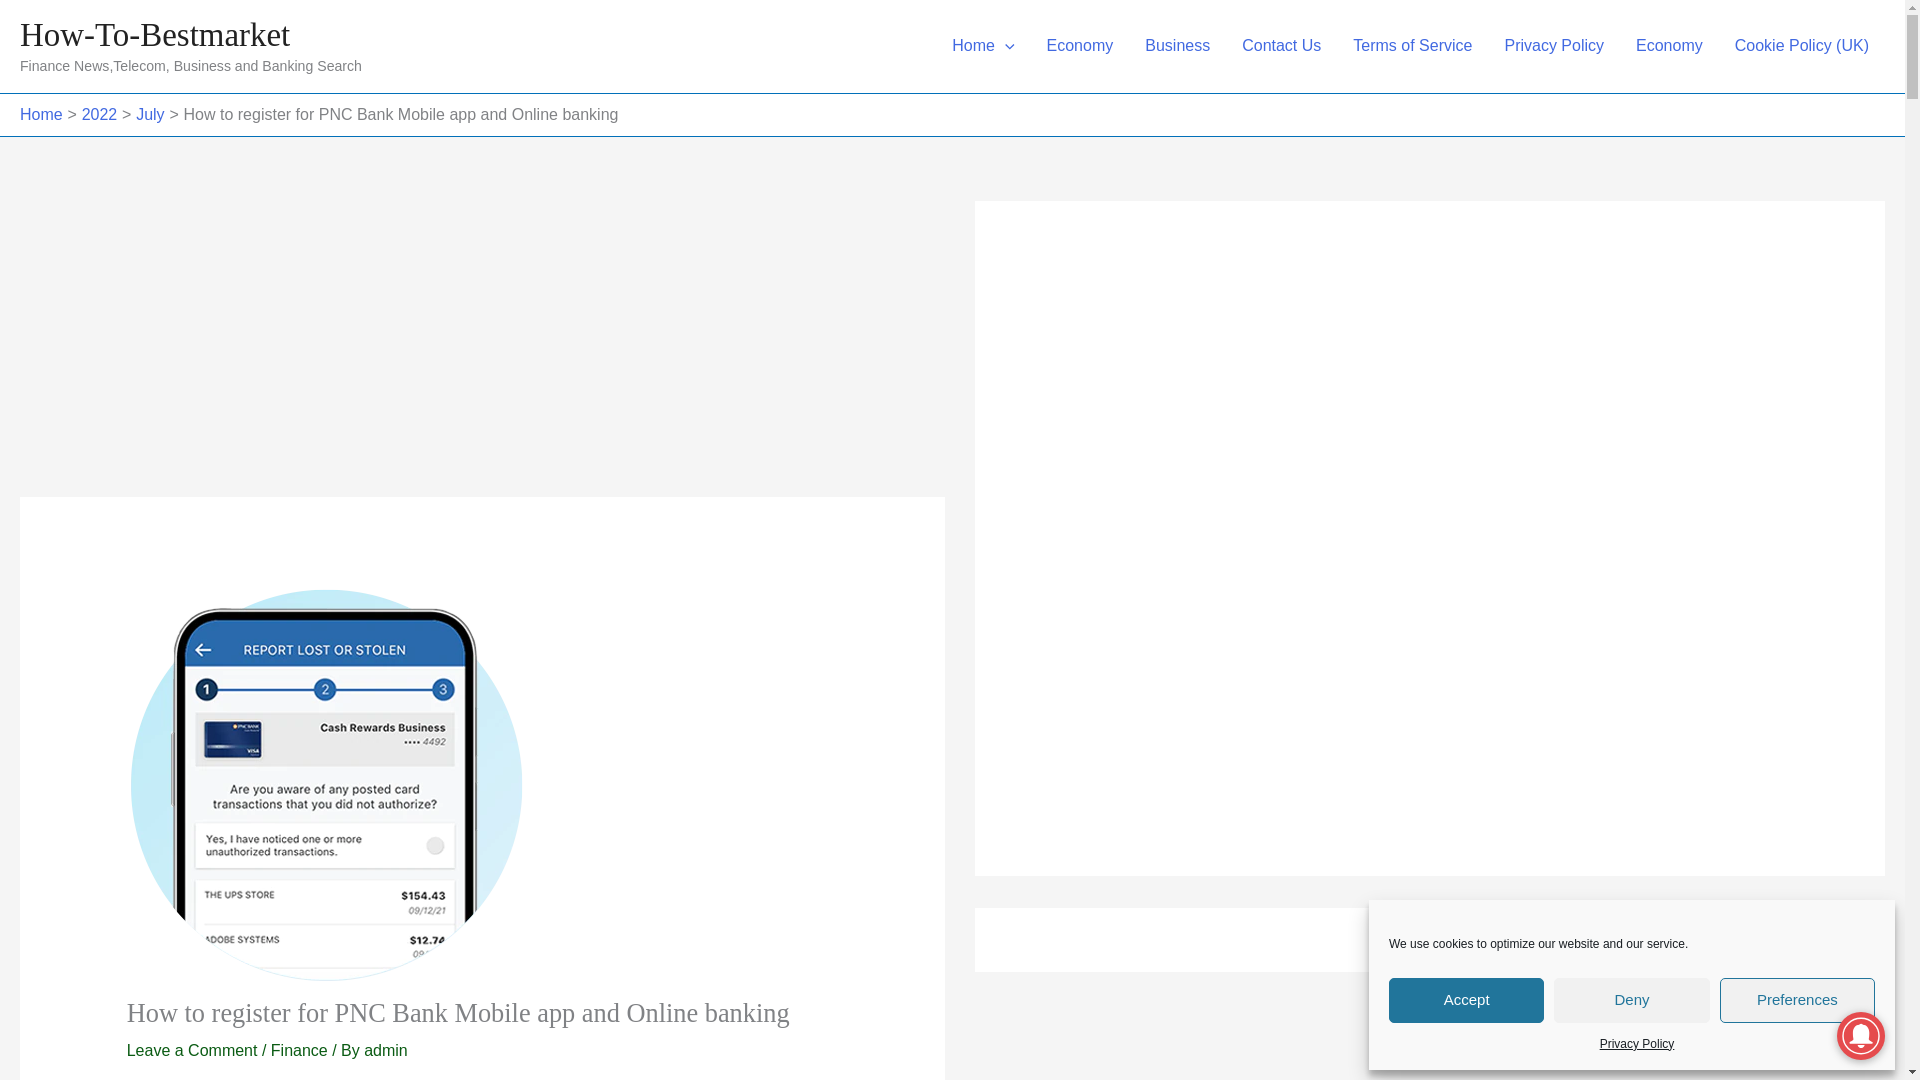  I want to click on View all posts by admin, so click(386, 1050).